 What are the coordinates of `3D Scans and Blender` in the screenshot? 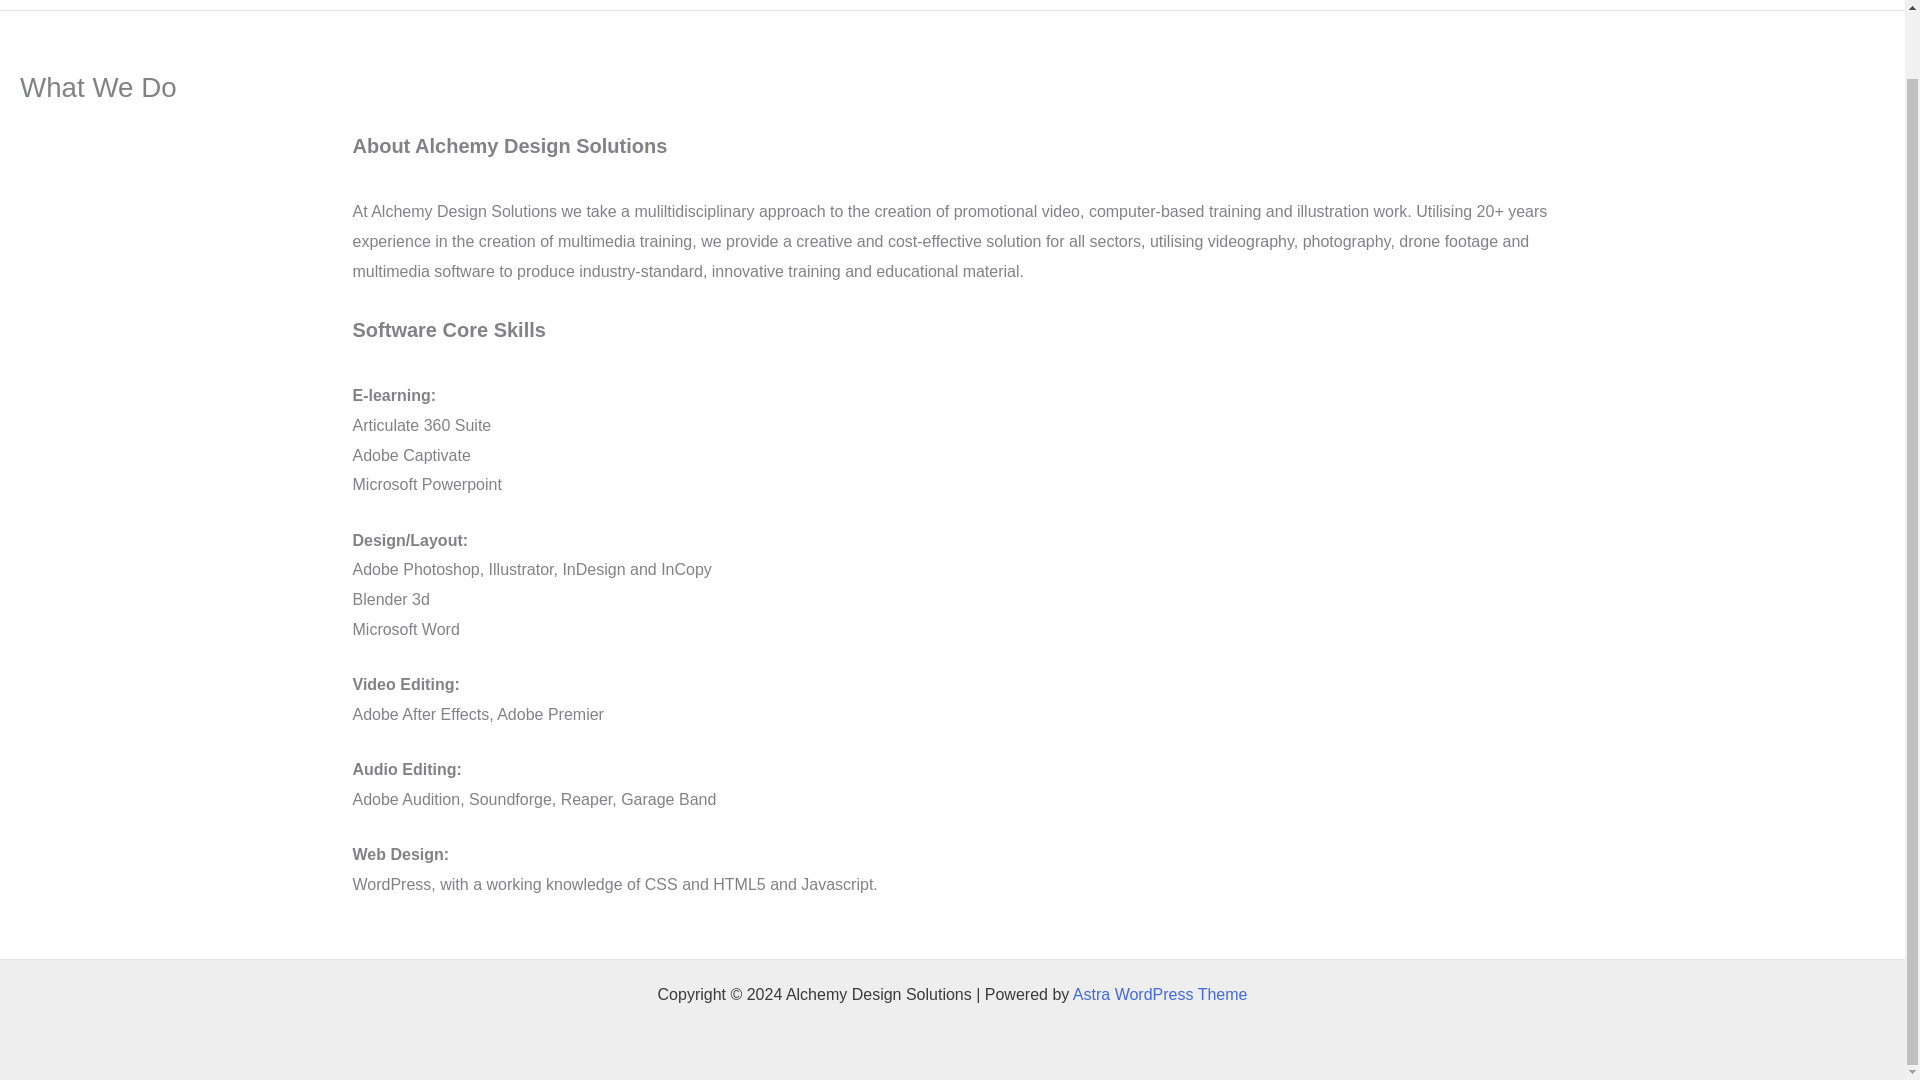 It's located at (1701, 4).